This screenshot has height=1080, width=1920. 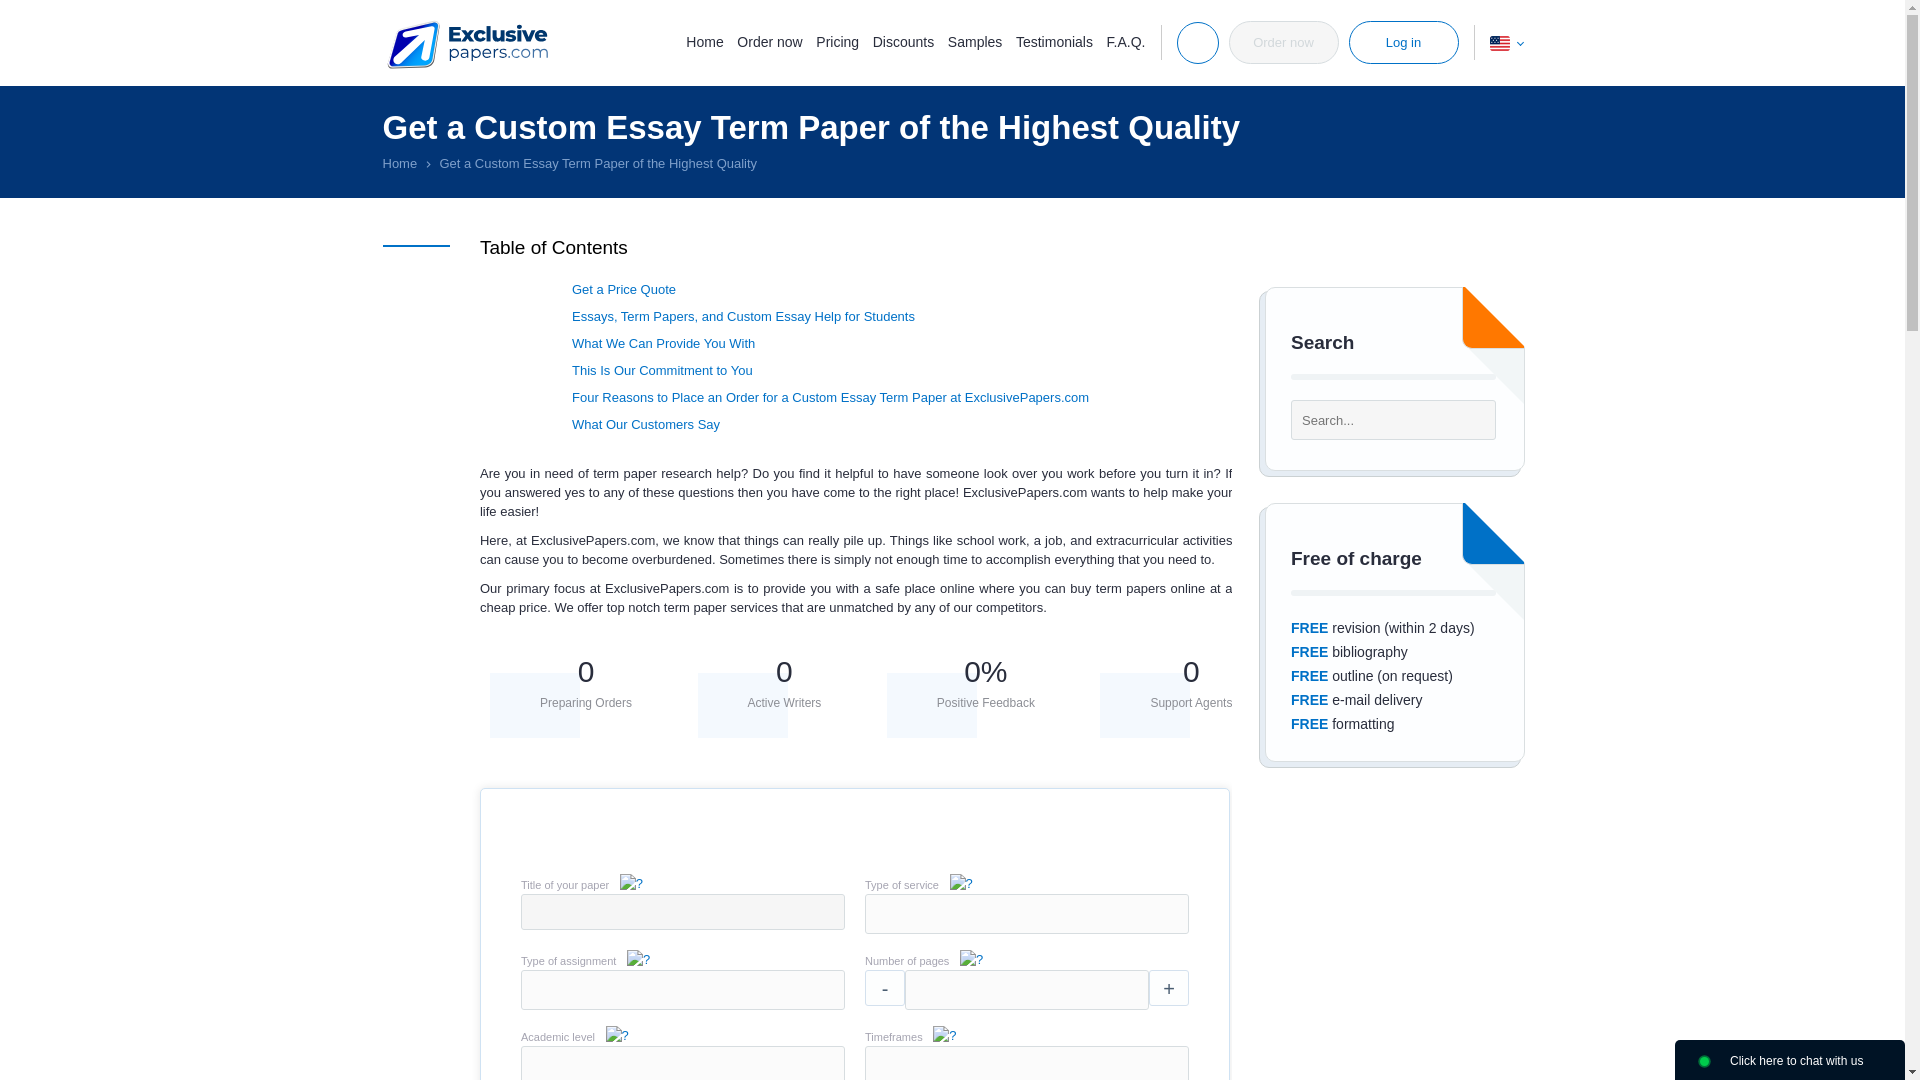 I want to click on Order now, so click(x=1283, y=42).